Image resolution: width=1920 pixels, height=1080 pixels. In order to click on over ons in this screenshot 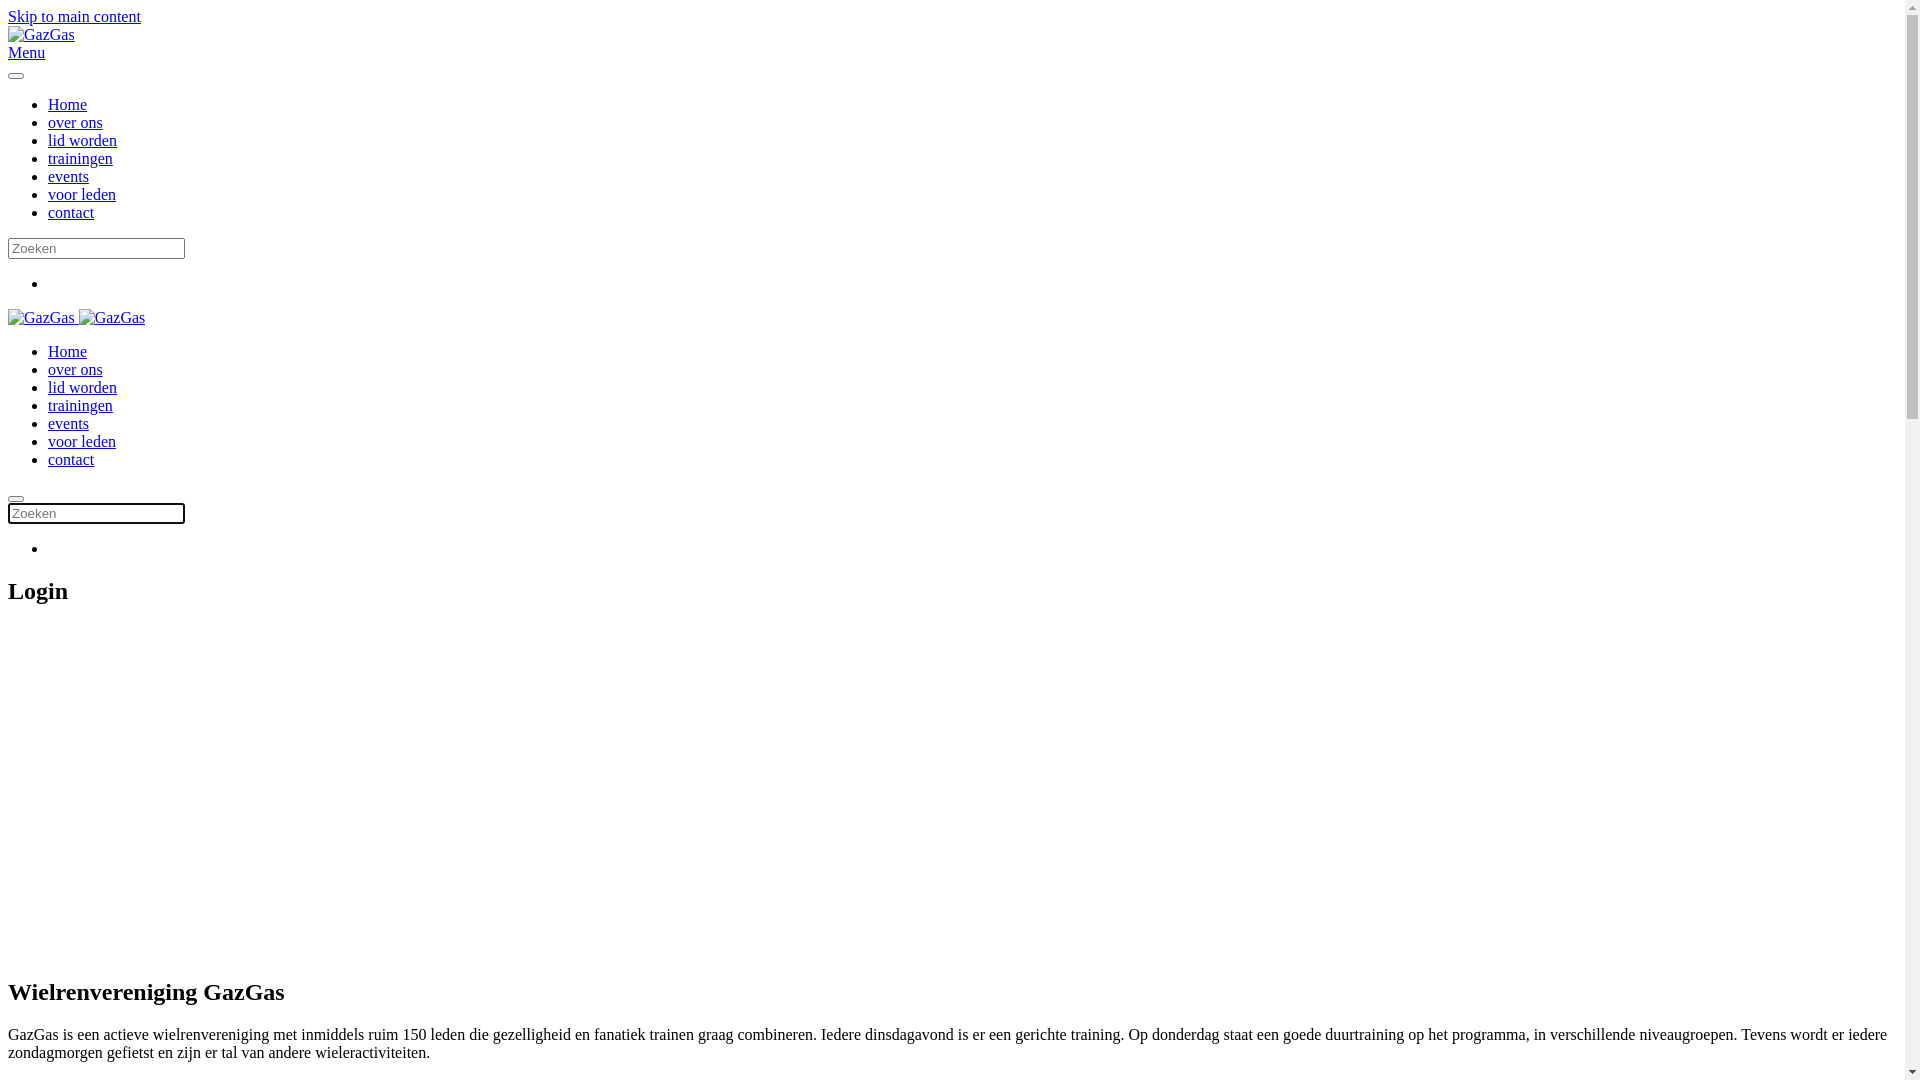, I will do `click(76, 370)`.